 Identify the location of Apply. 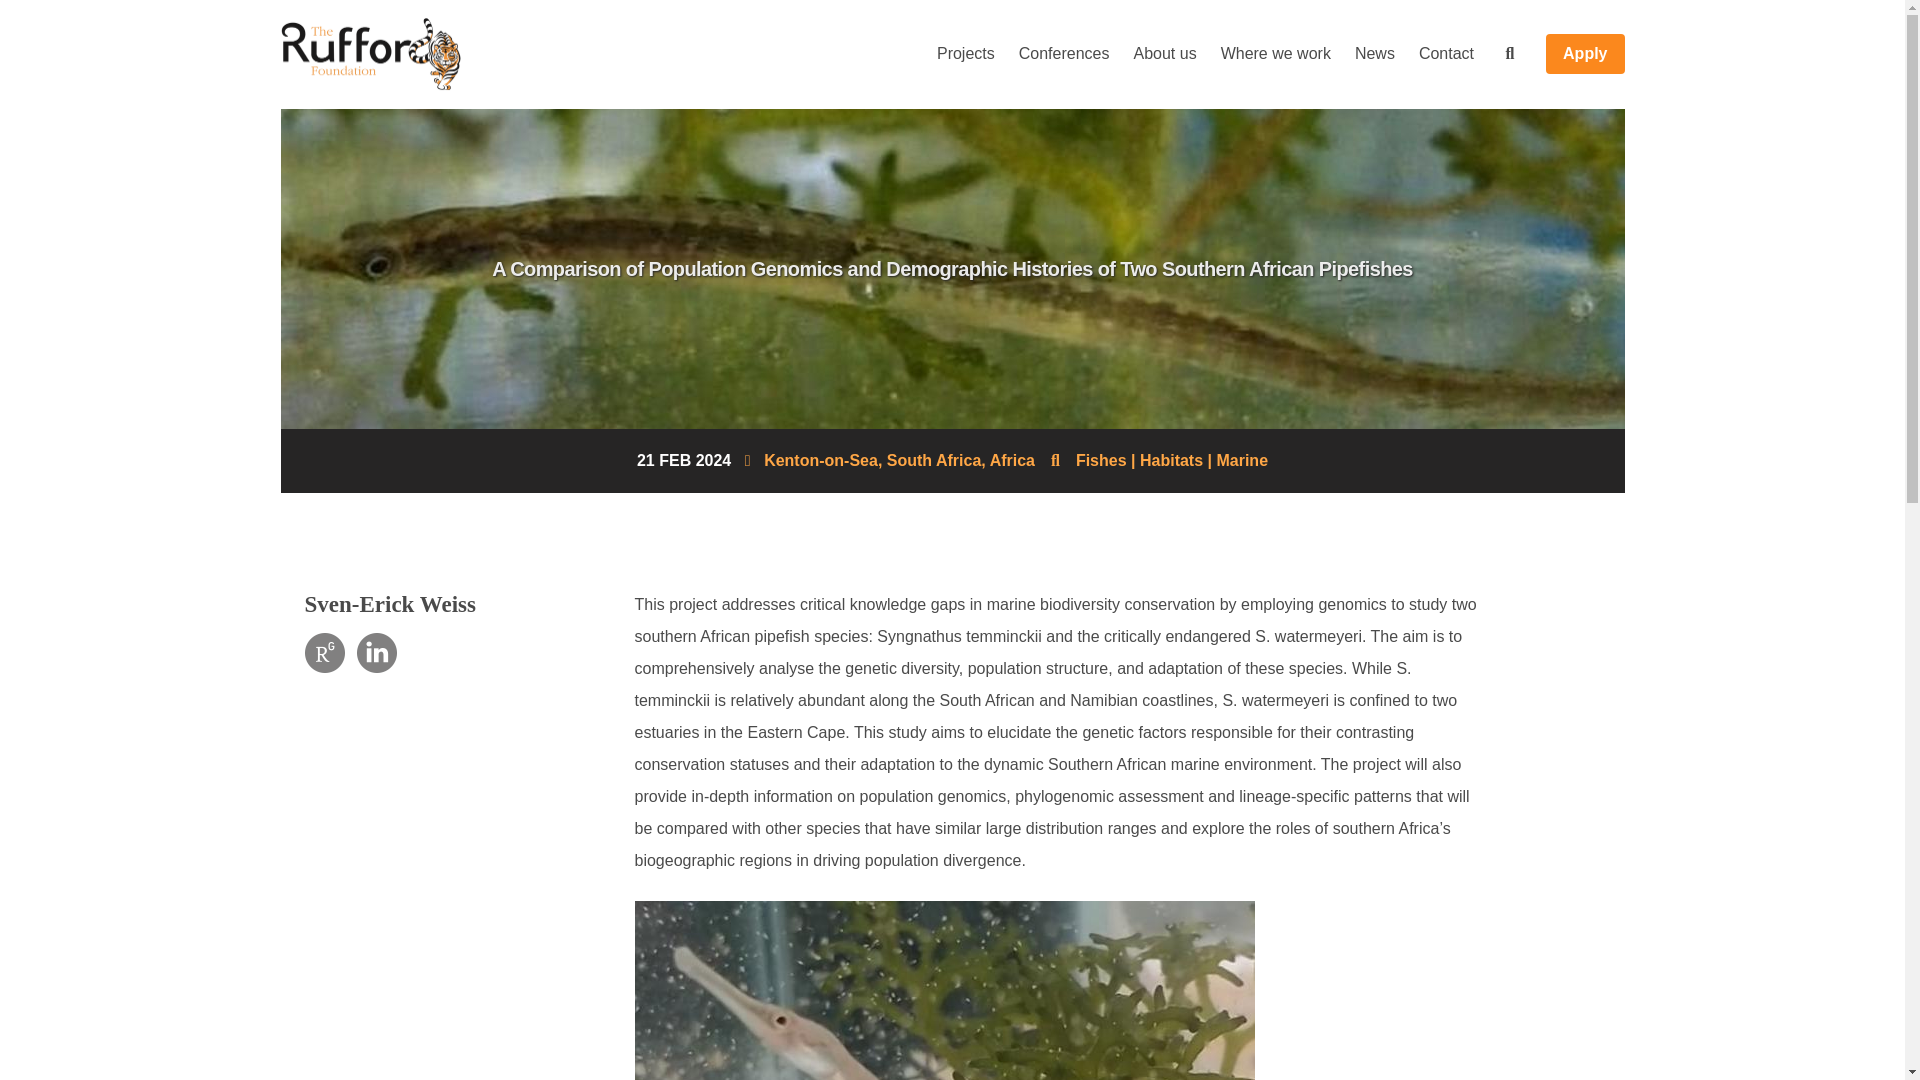
(1584, 54).